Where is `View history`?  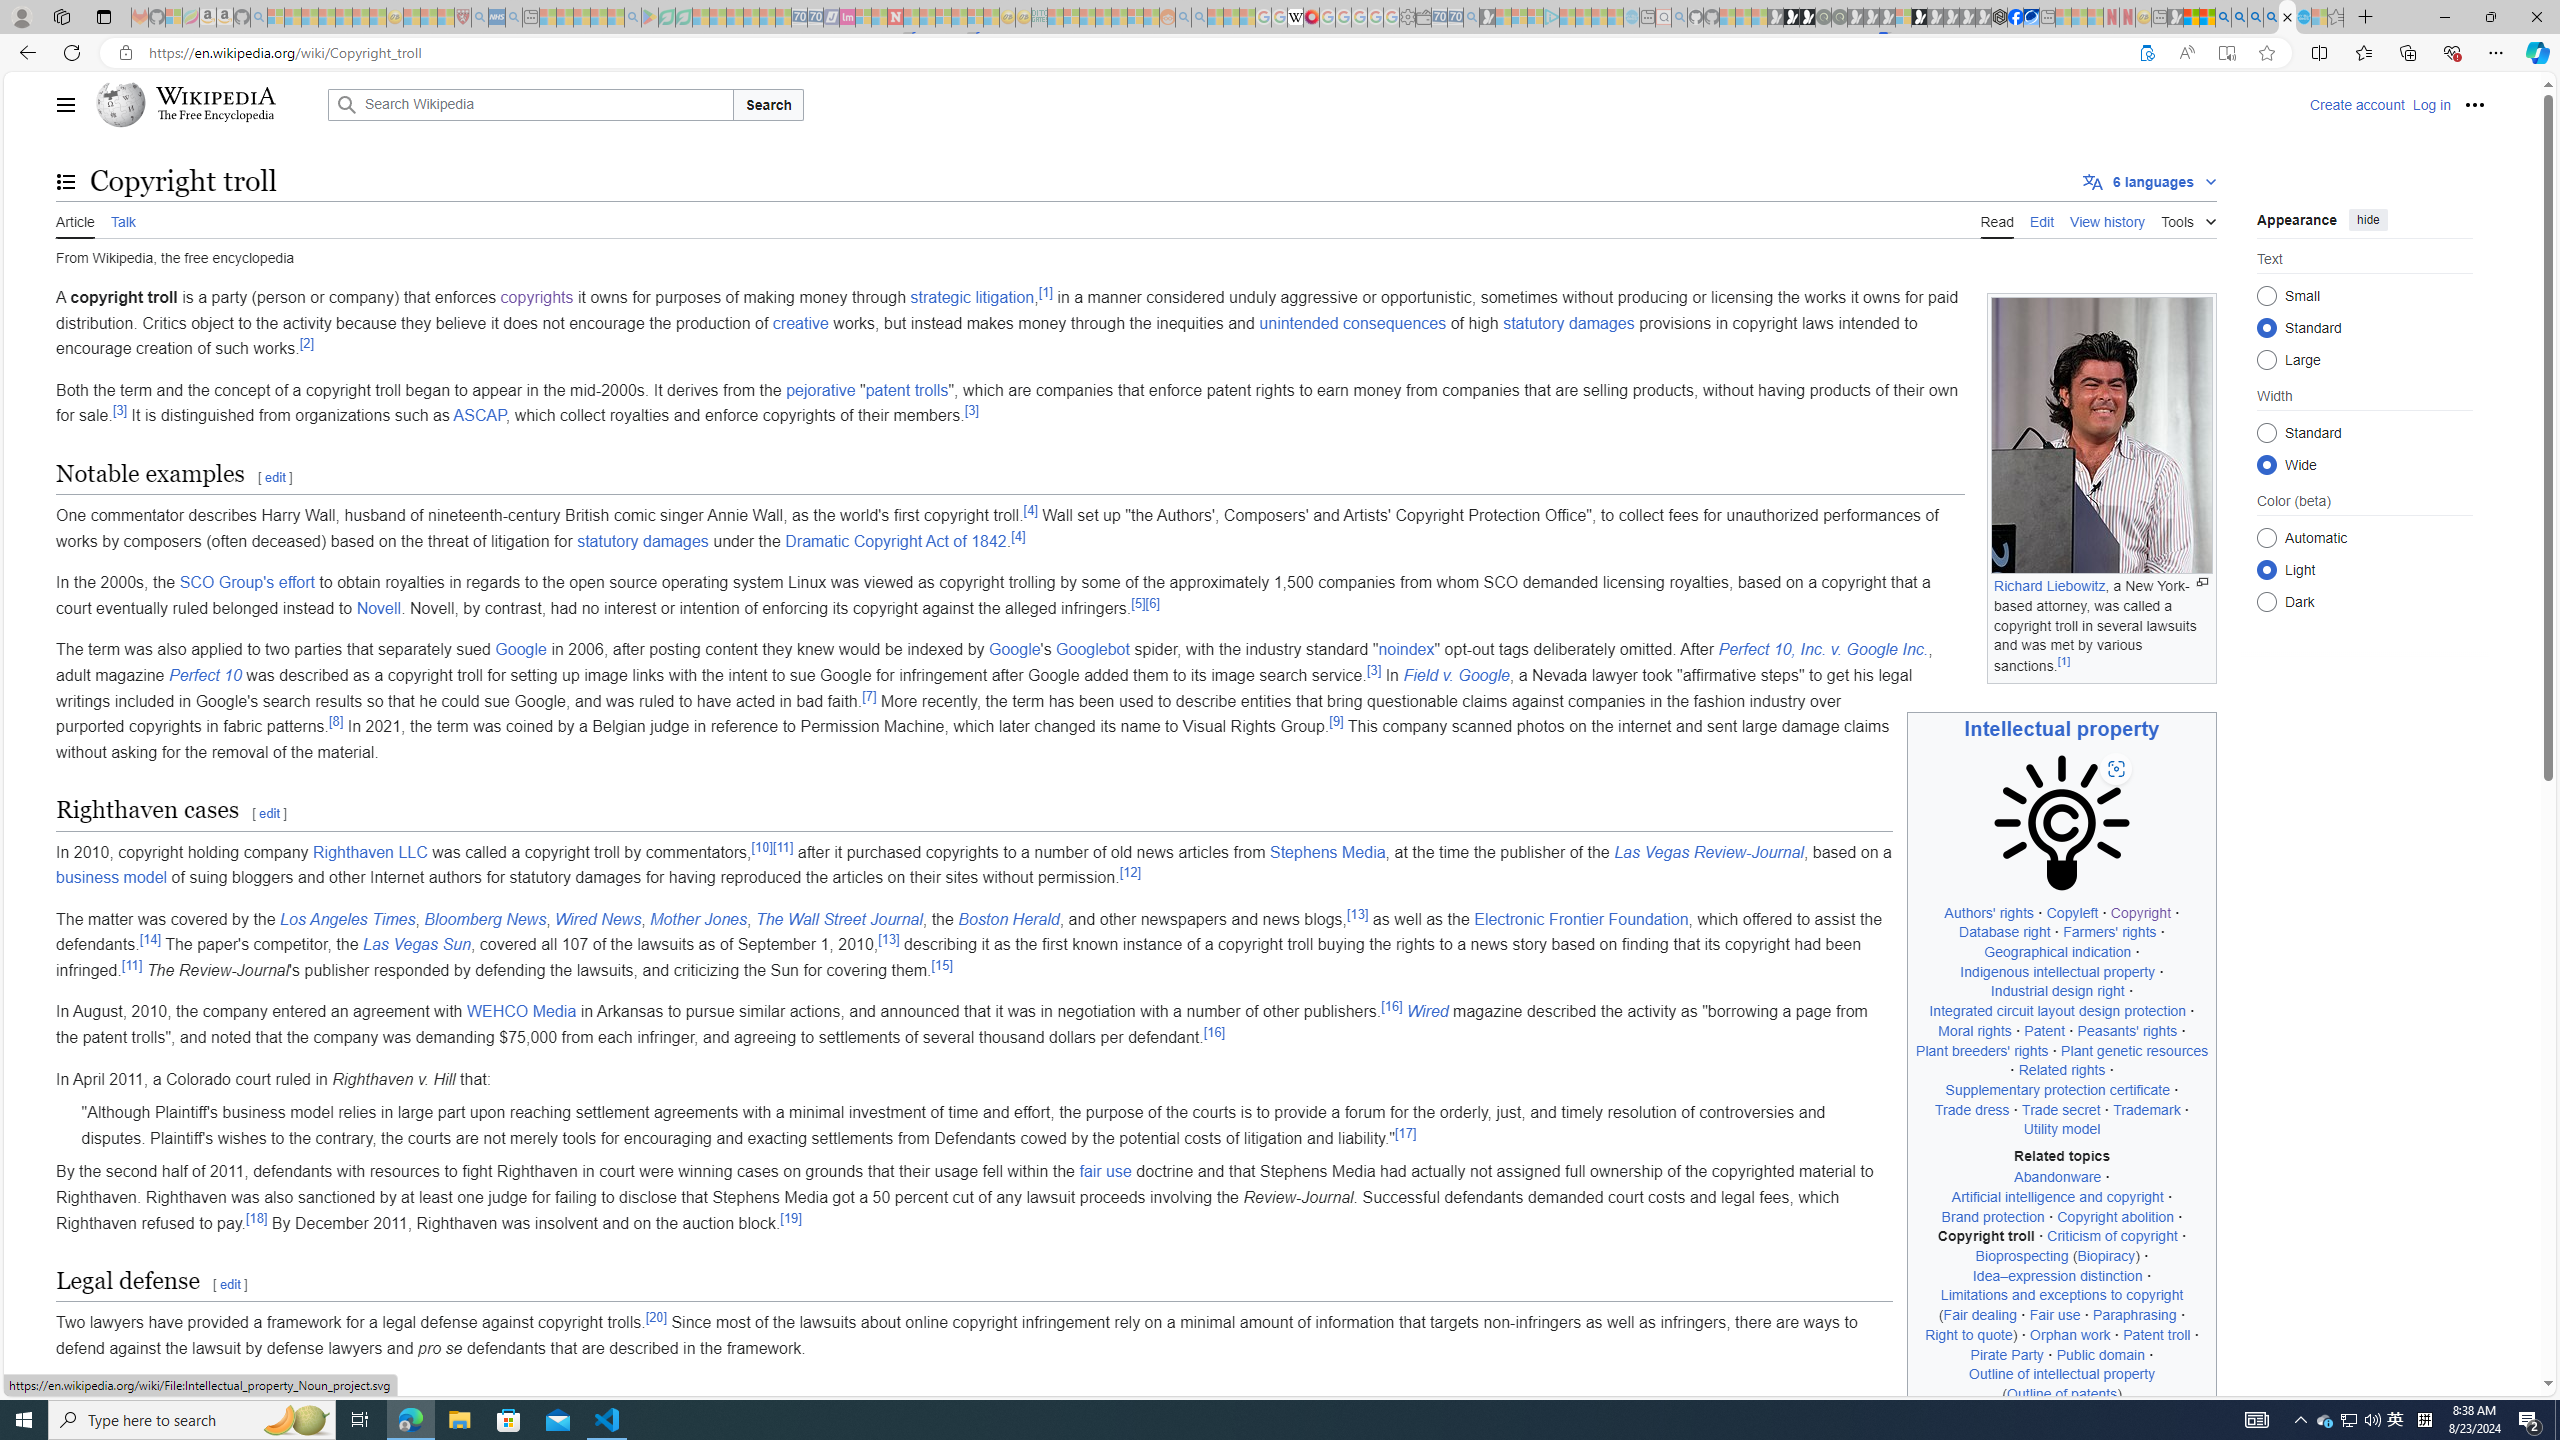 View history is located at coordinates (2108, 219).